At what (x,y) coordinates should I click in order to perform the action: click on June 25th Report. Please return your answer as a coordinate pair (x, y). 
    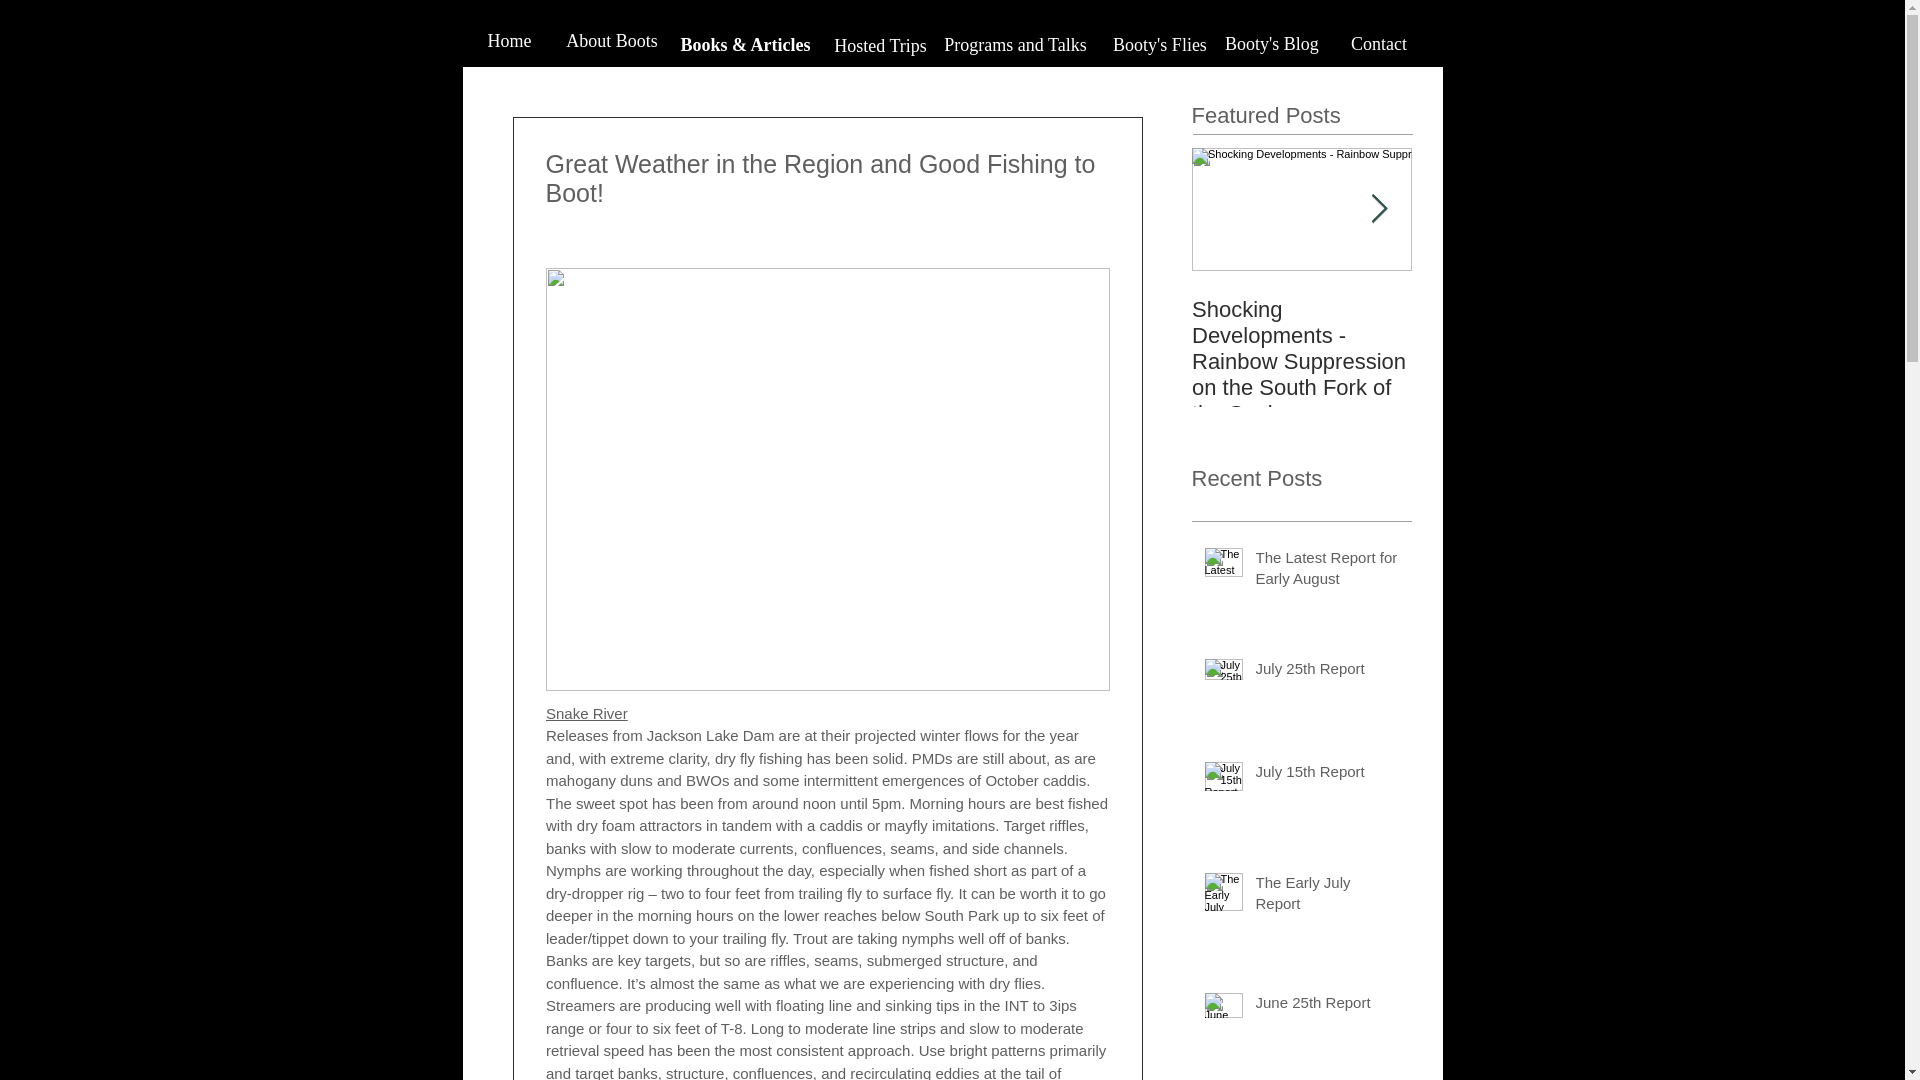
    Looking at the image, I should click on (1327, 1006).